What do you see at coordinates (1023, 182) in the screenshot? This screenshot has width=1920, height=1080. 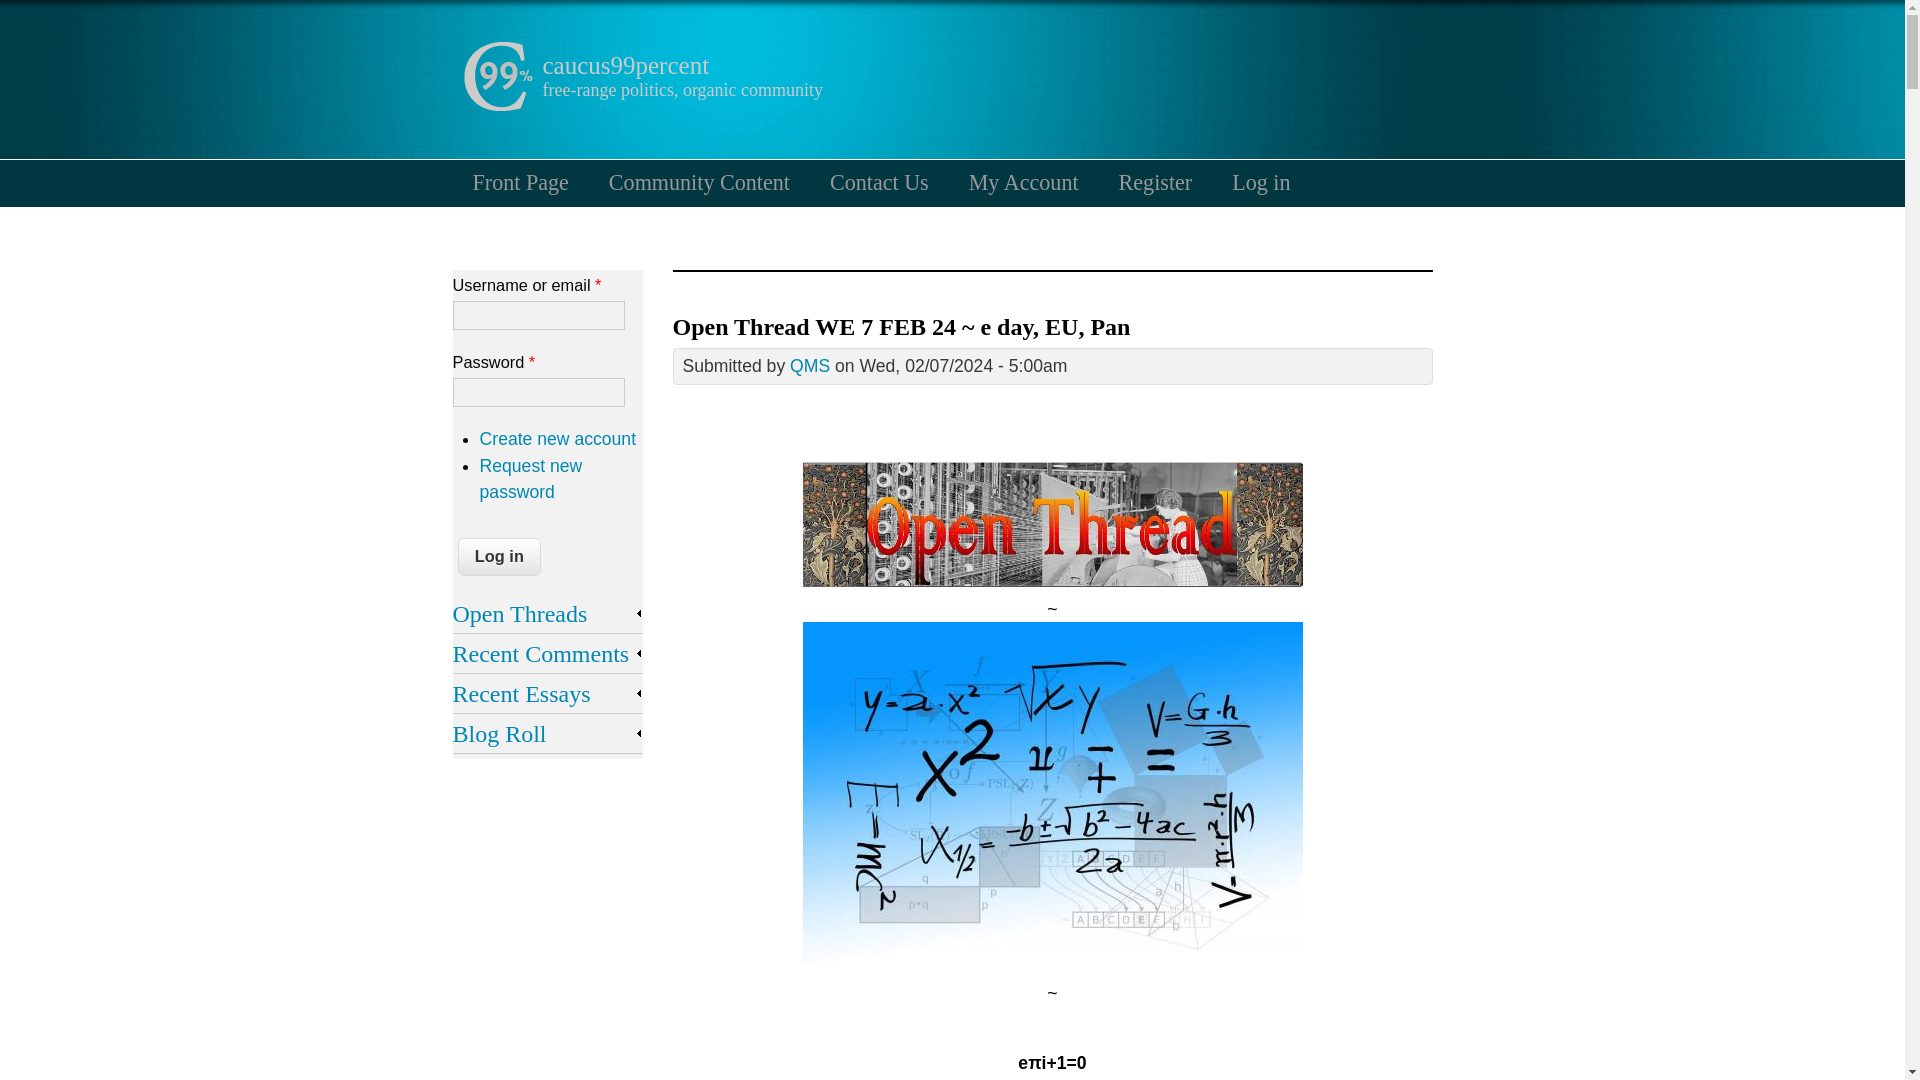 I see `My personal user account` at bounding box center [1023, 182].